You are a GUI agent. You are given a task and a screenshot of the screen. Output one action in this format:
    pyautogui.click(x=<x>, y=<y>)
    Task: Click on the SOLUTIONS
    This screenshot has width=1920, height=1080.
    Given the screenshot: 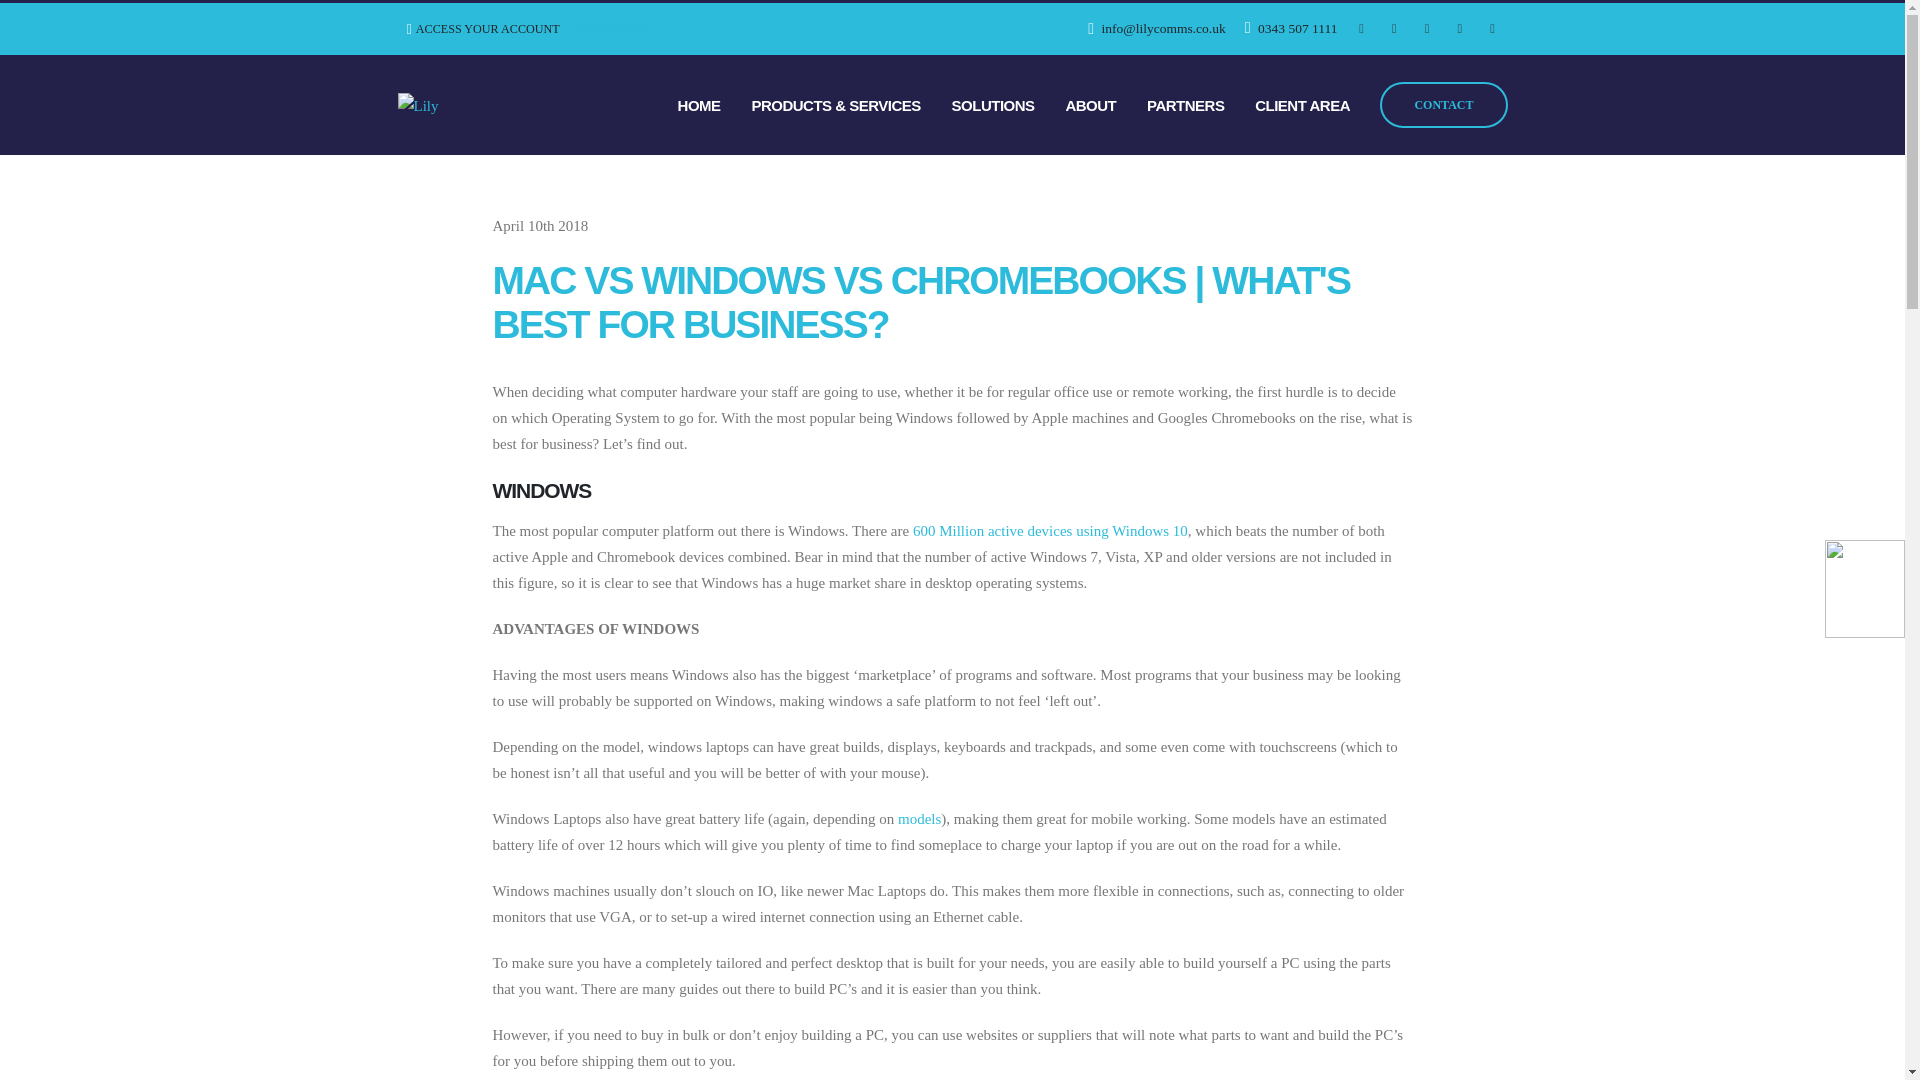 What is the action you would take?
    pyautogui.click(x=992, y=106)
    